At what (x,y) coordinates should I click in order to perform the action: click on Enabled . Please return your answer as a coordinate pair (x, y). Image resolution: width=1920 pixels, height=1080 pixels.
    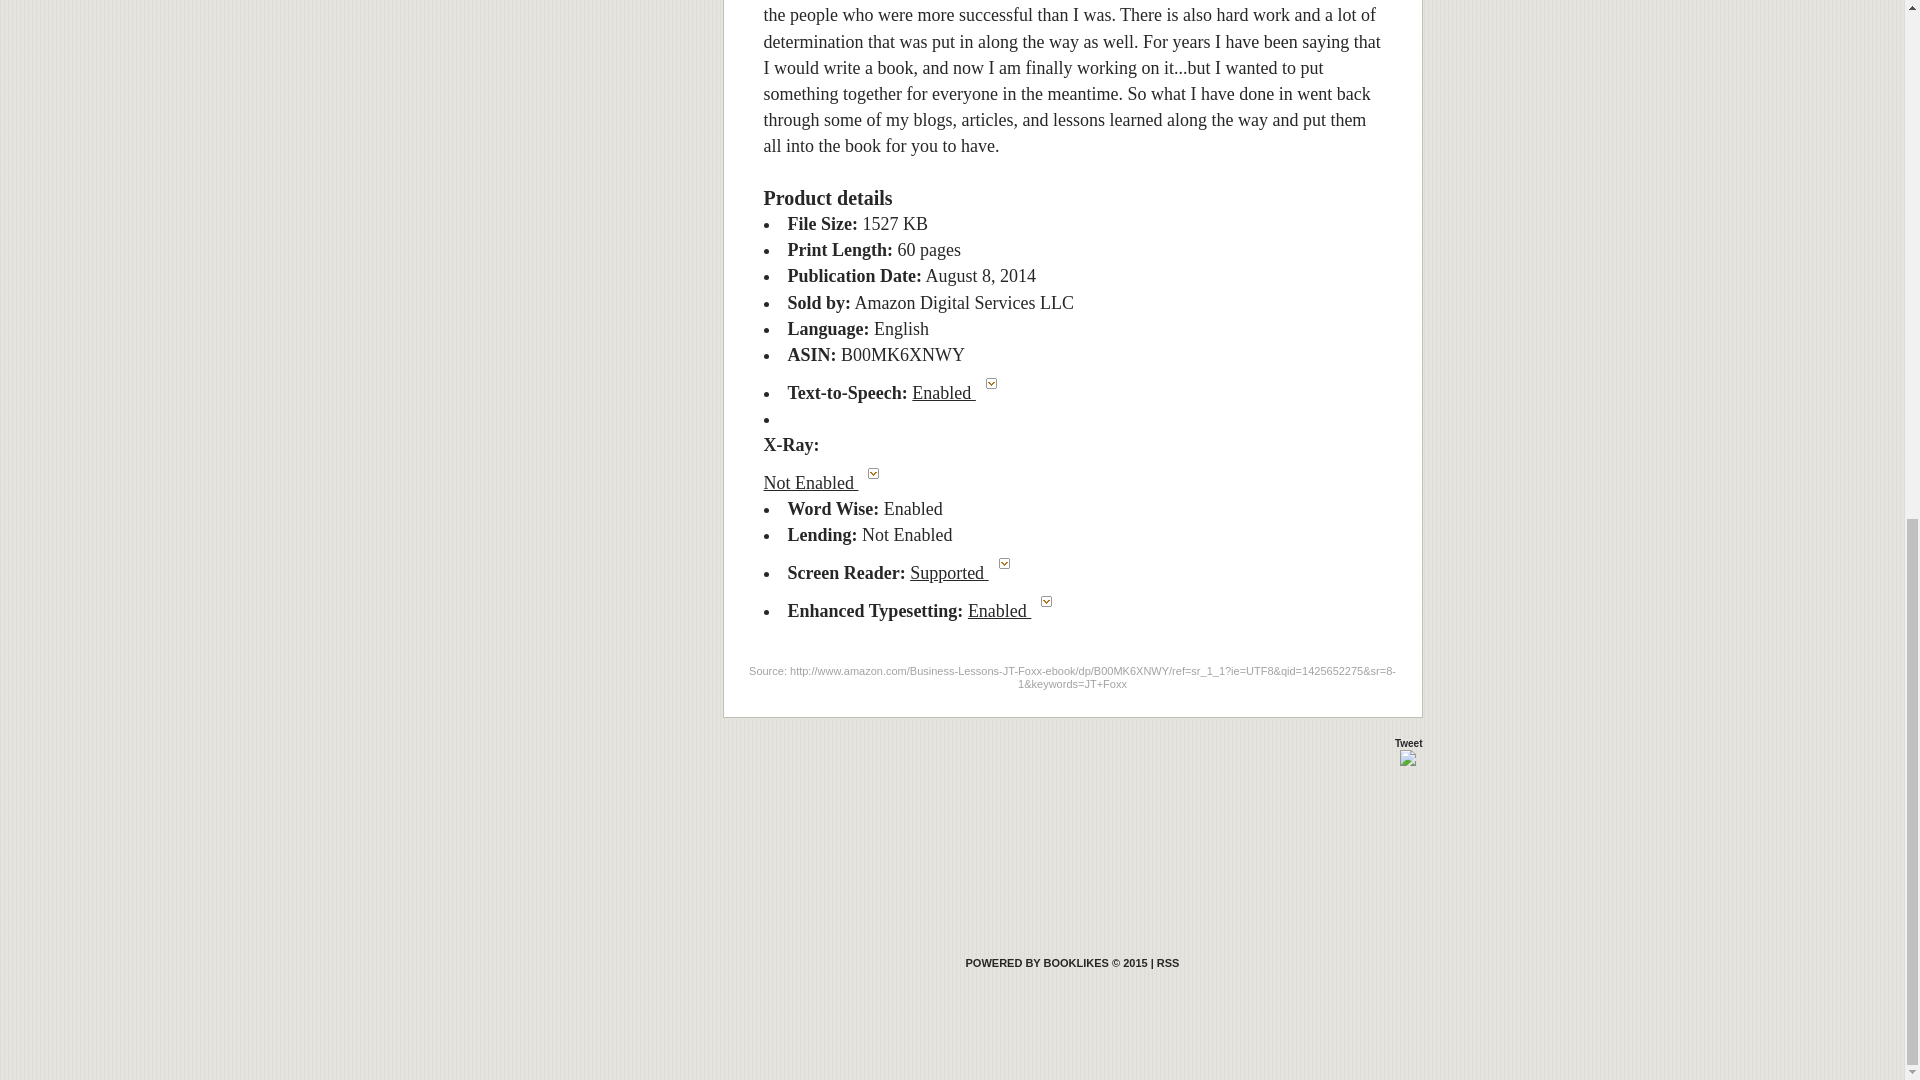
    Looking at the image, I should click on (1014, 610).